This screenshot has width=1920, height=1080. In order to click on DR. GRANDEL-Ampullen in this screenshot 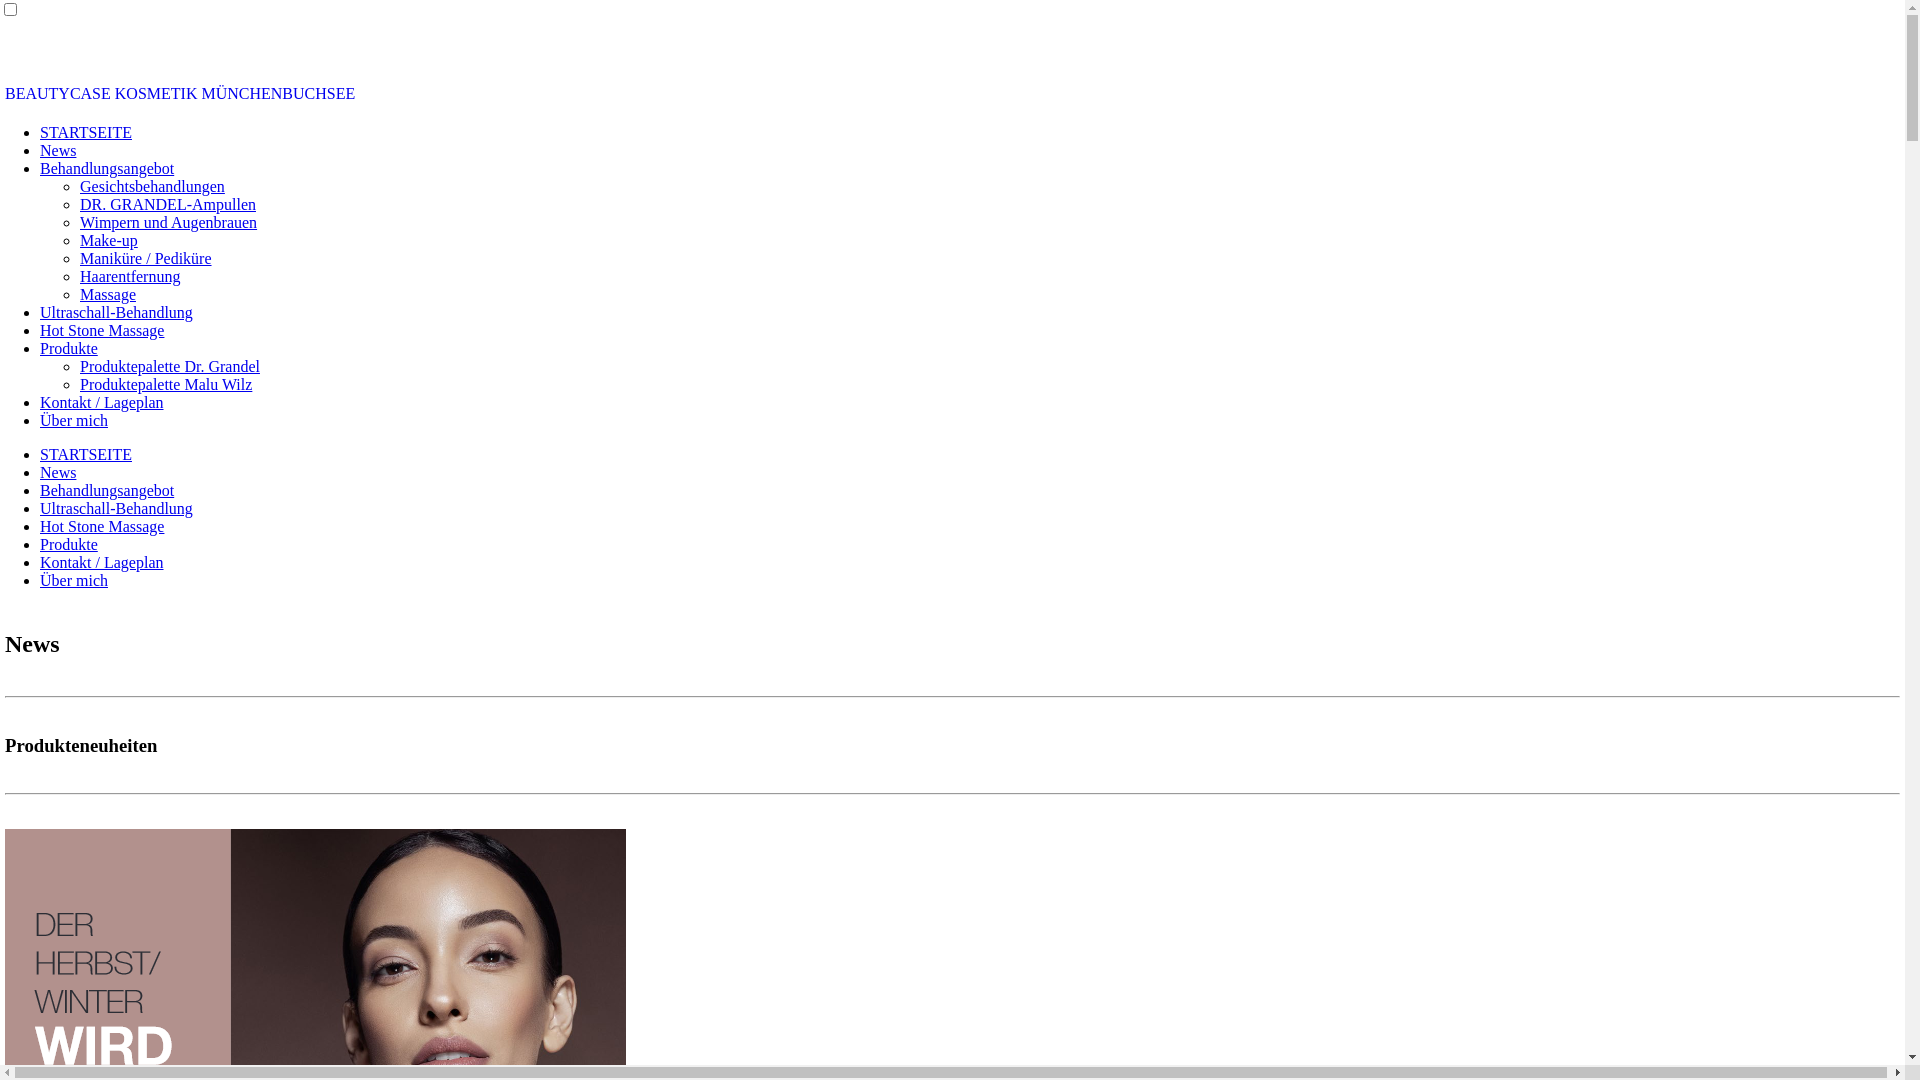, I will do `click(168, 204)`.